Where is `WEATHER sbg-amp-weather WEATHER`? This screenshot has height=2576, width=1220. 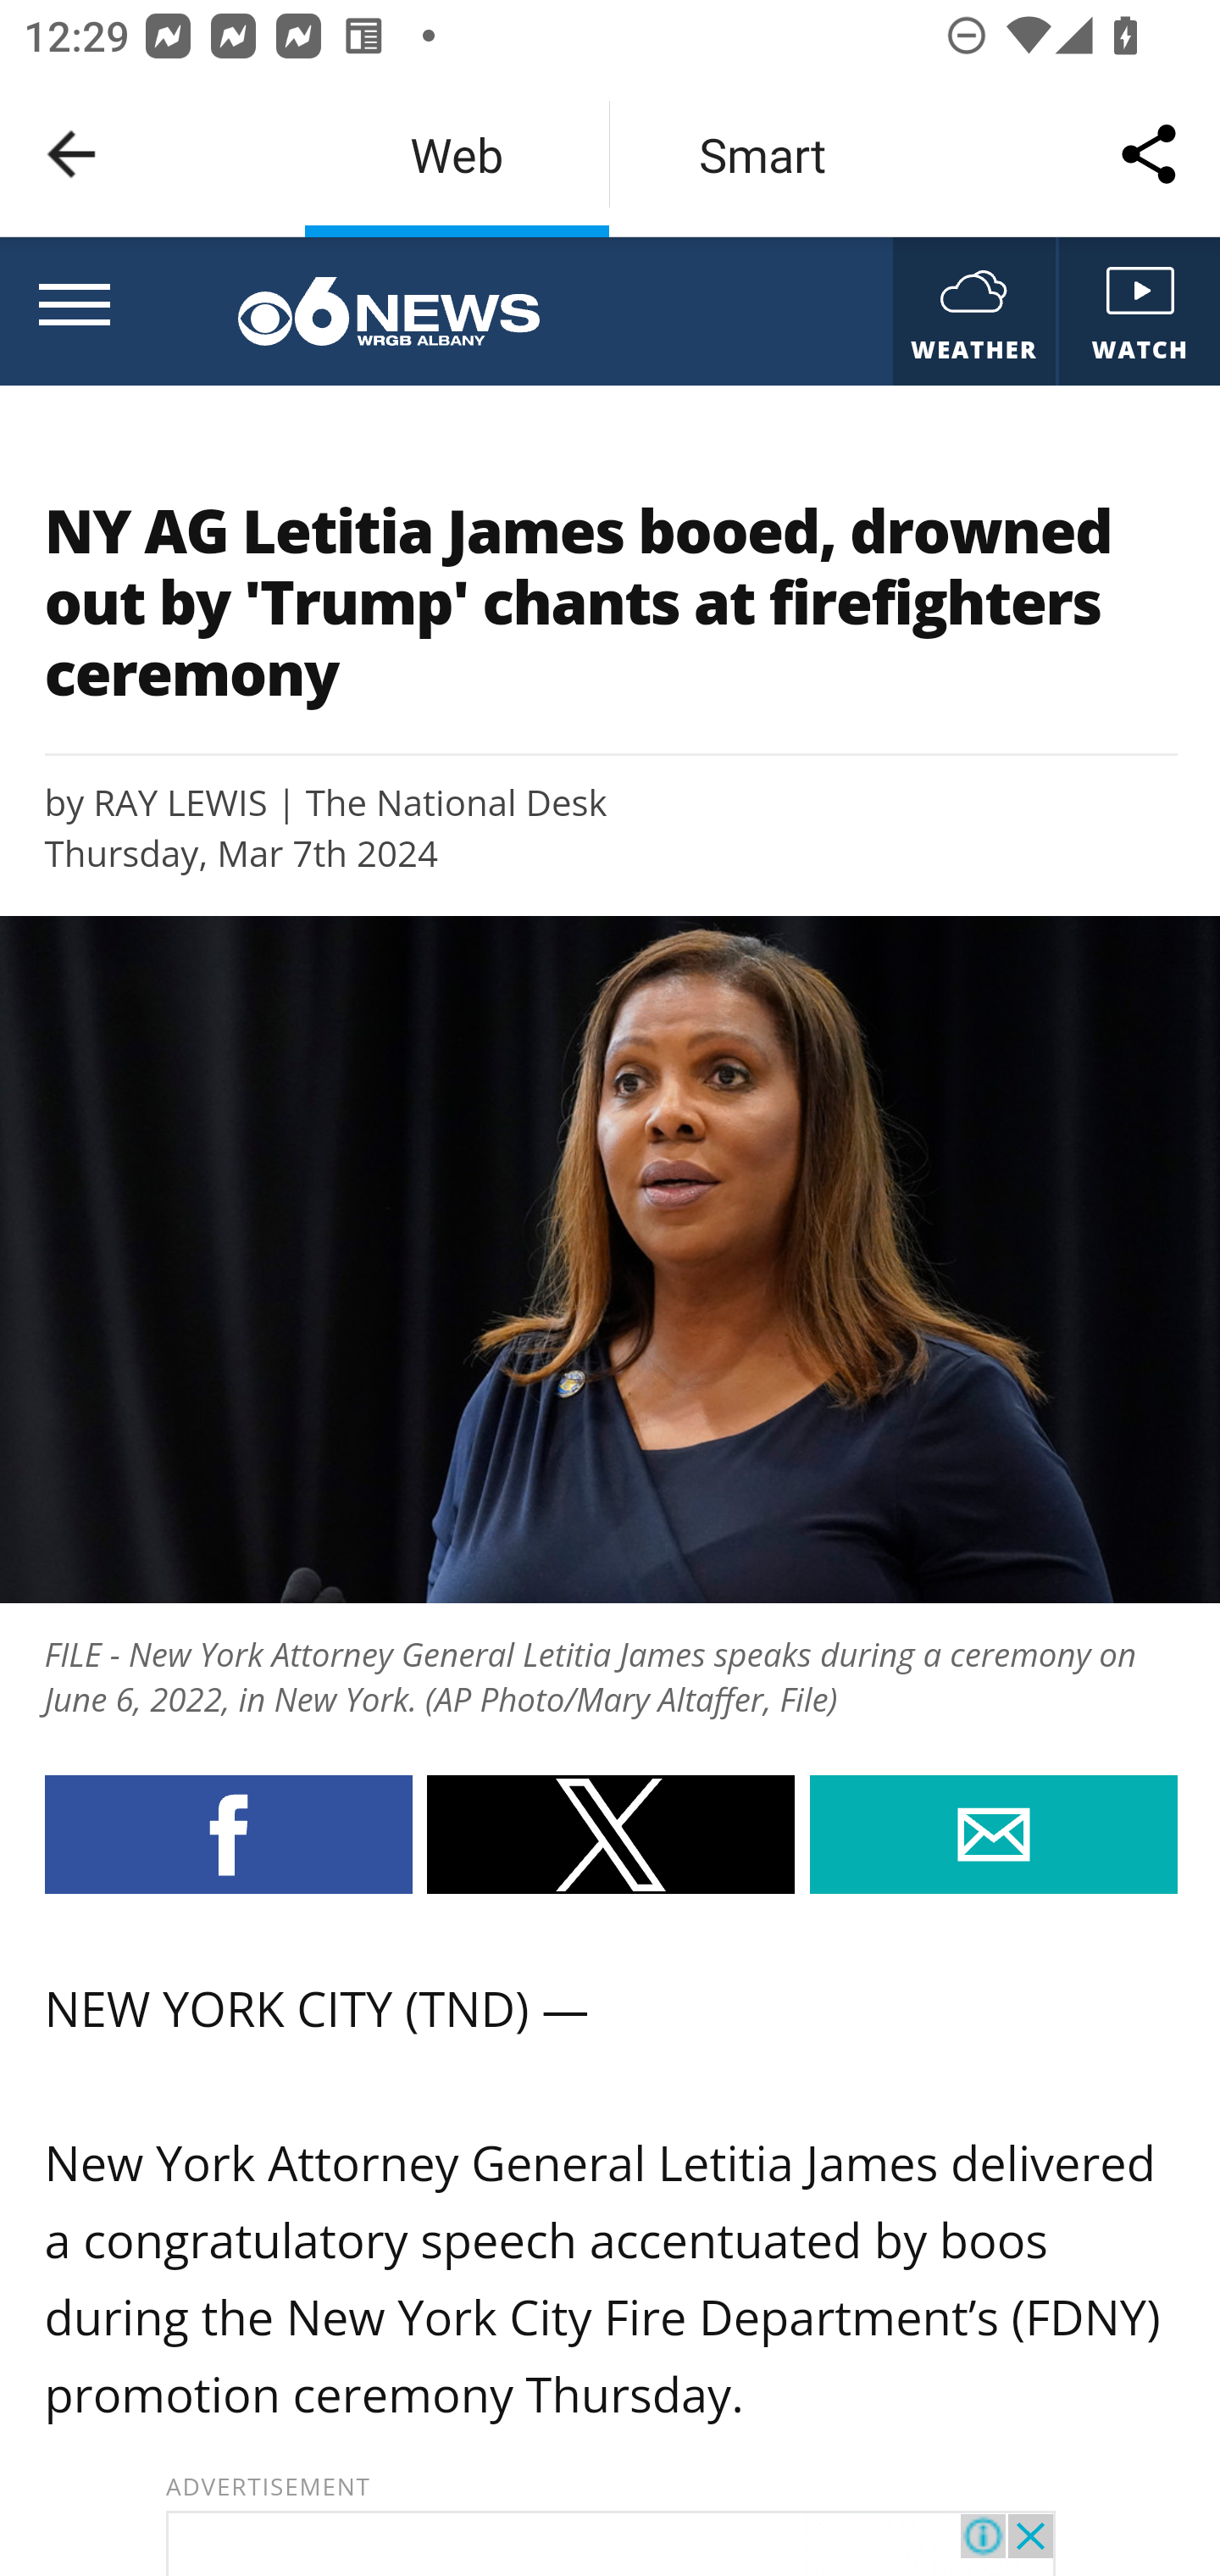 WEATHER sbg-amp-weather WEATHER is located at coordinates (973, 313).